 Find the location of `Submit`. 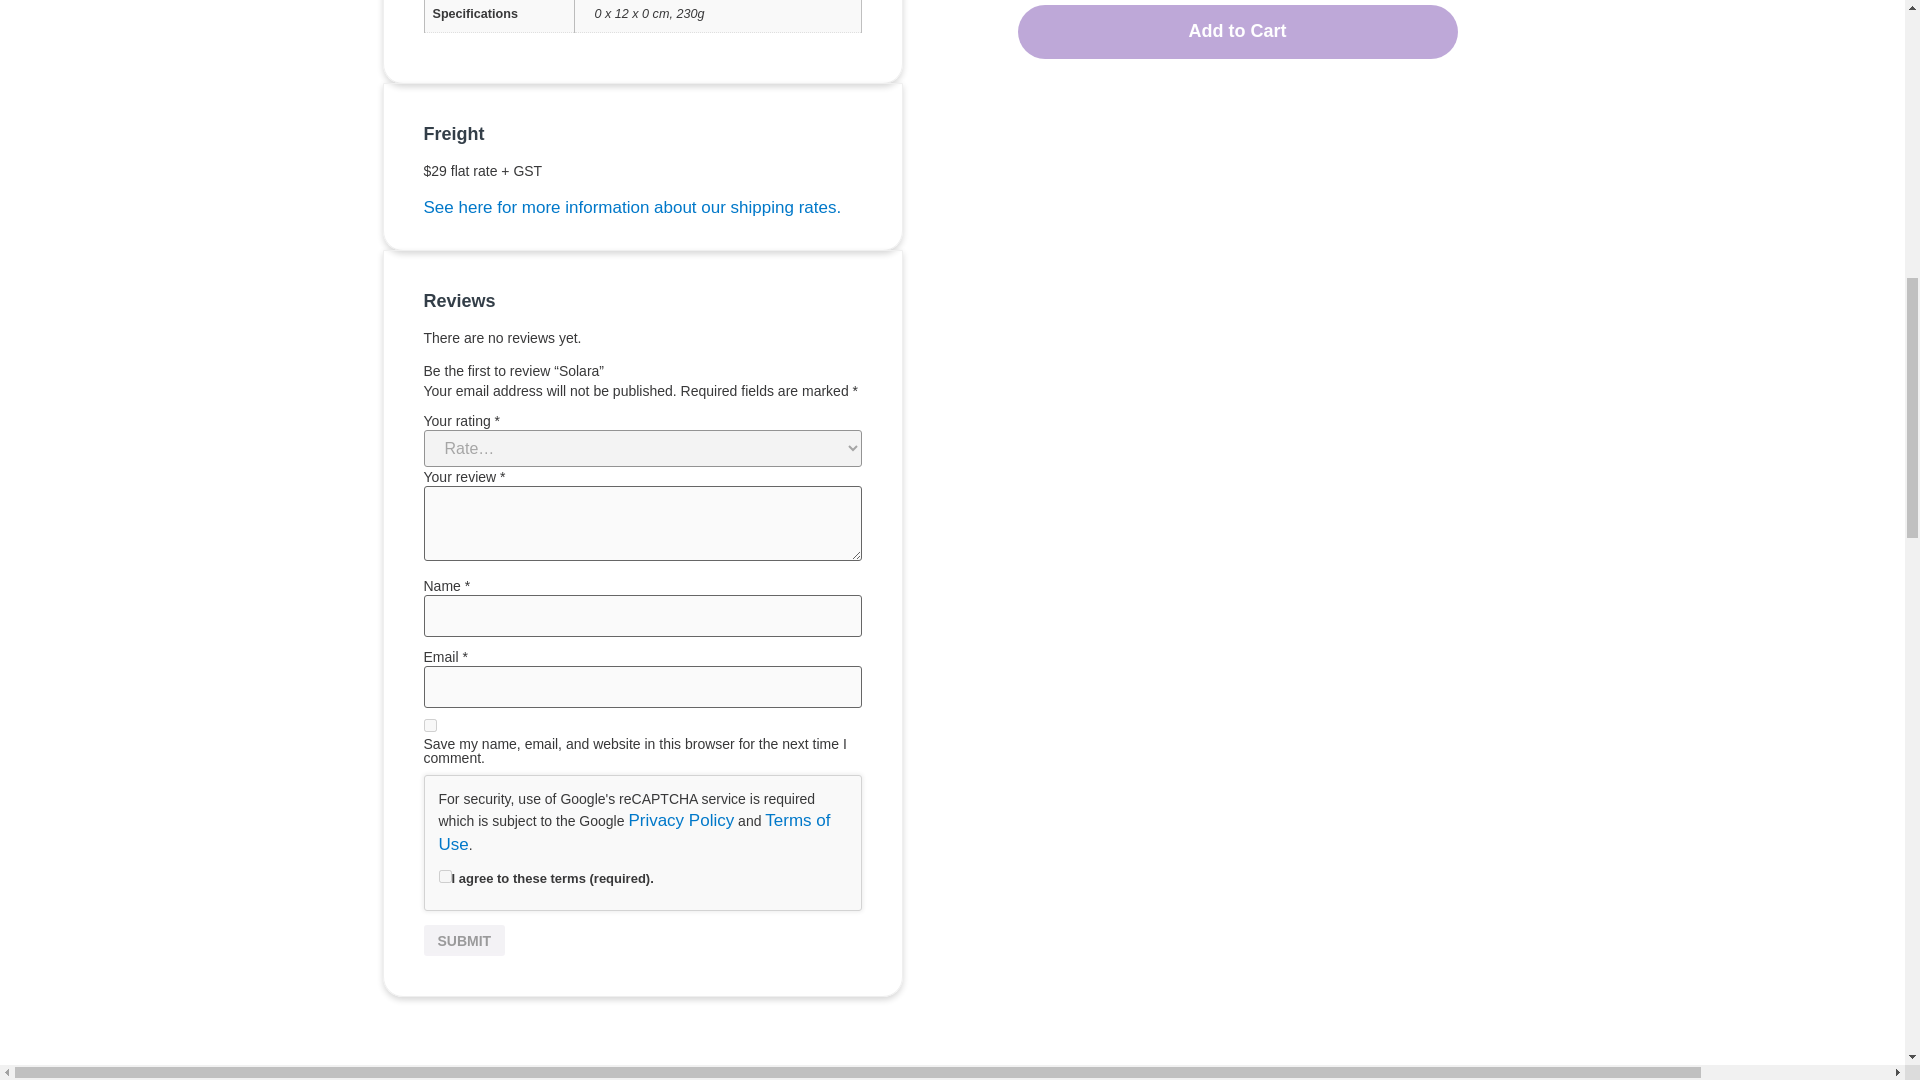

Submit is located at coordinates (465, 940).